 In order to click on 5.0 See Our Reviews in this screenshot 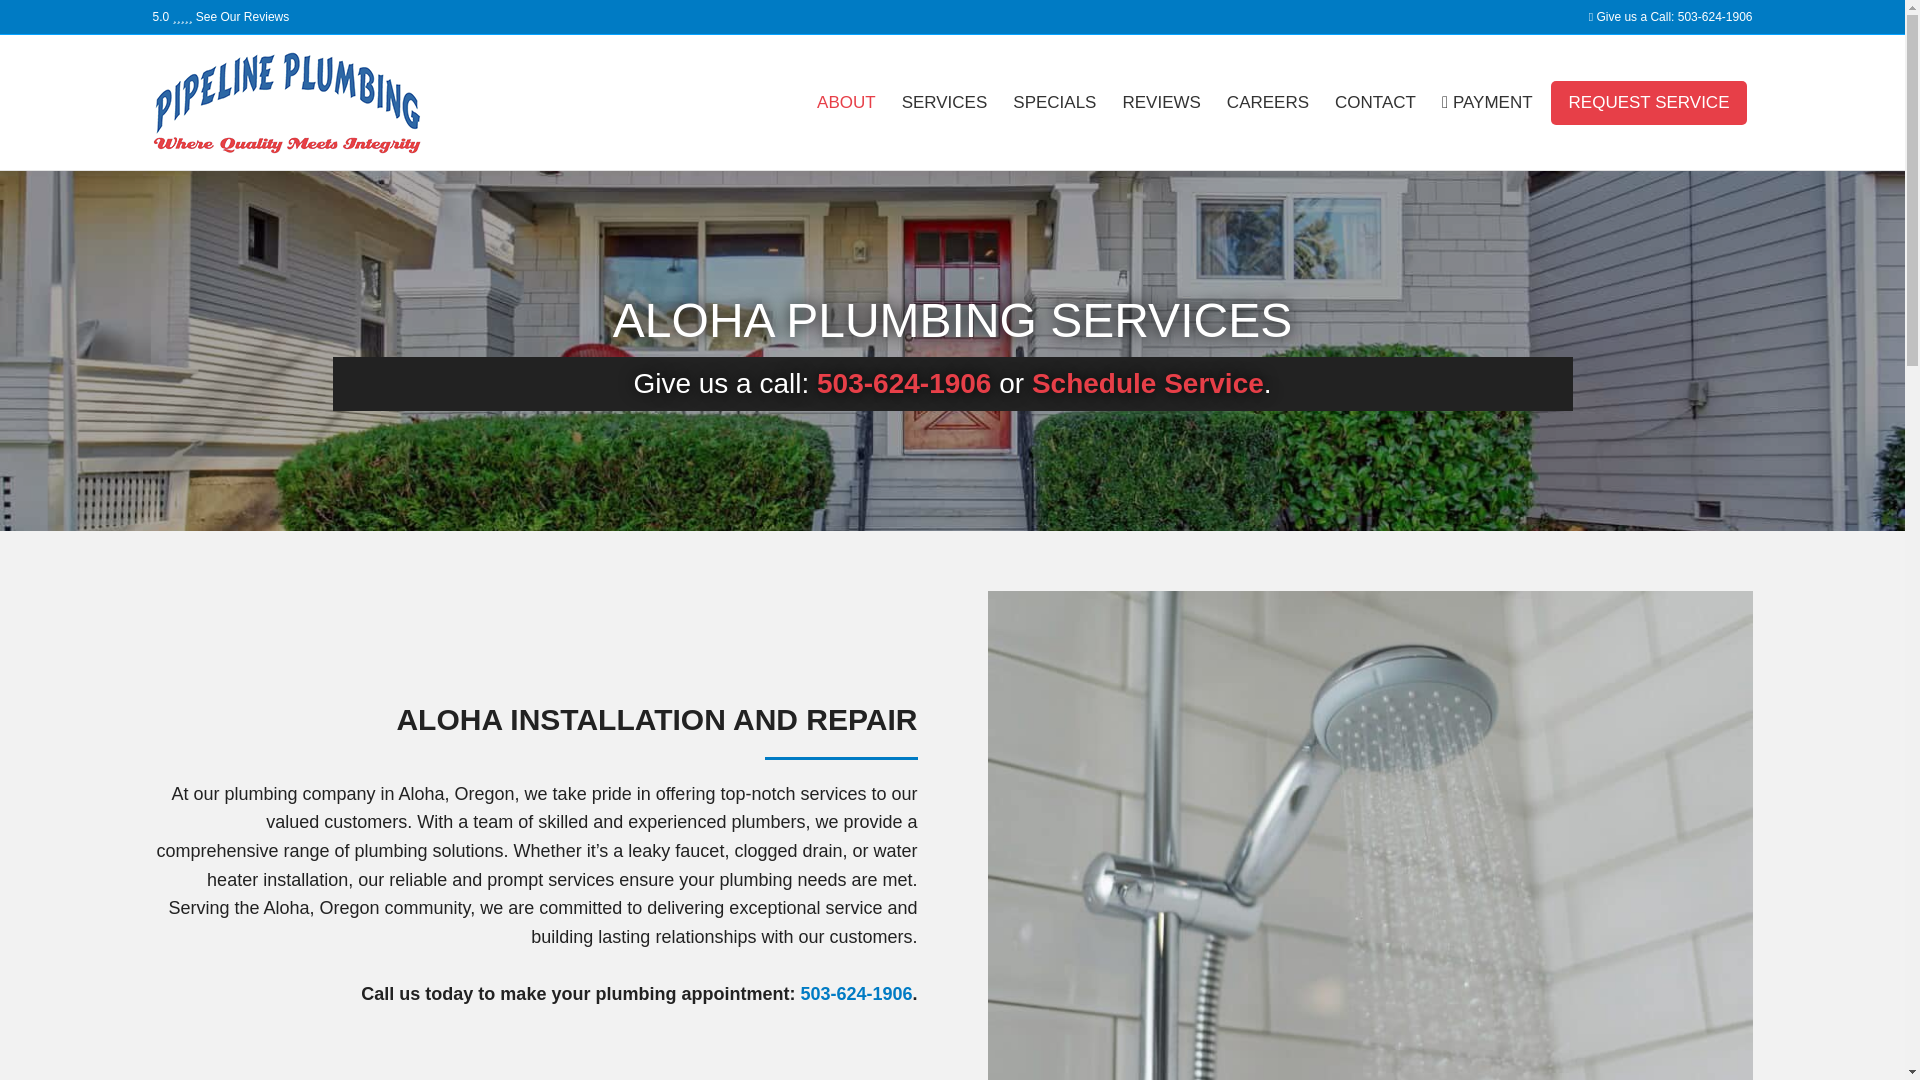, I will do `click(220, 16)`.